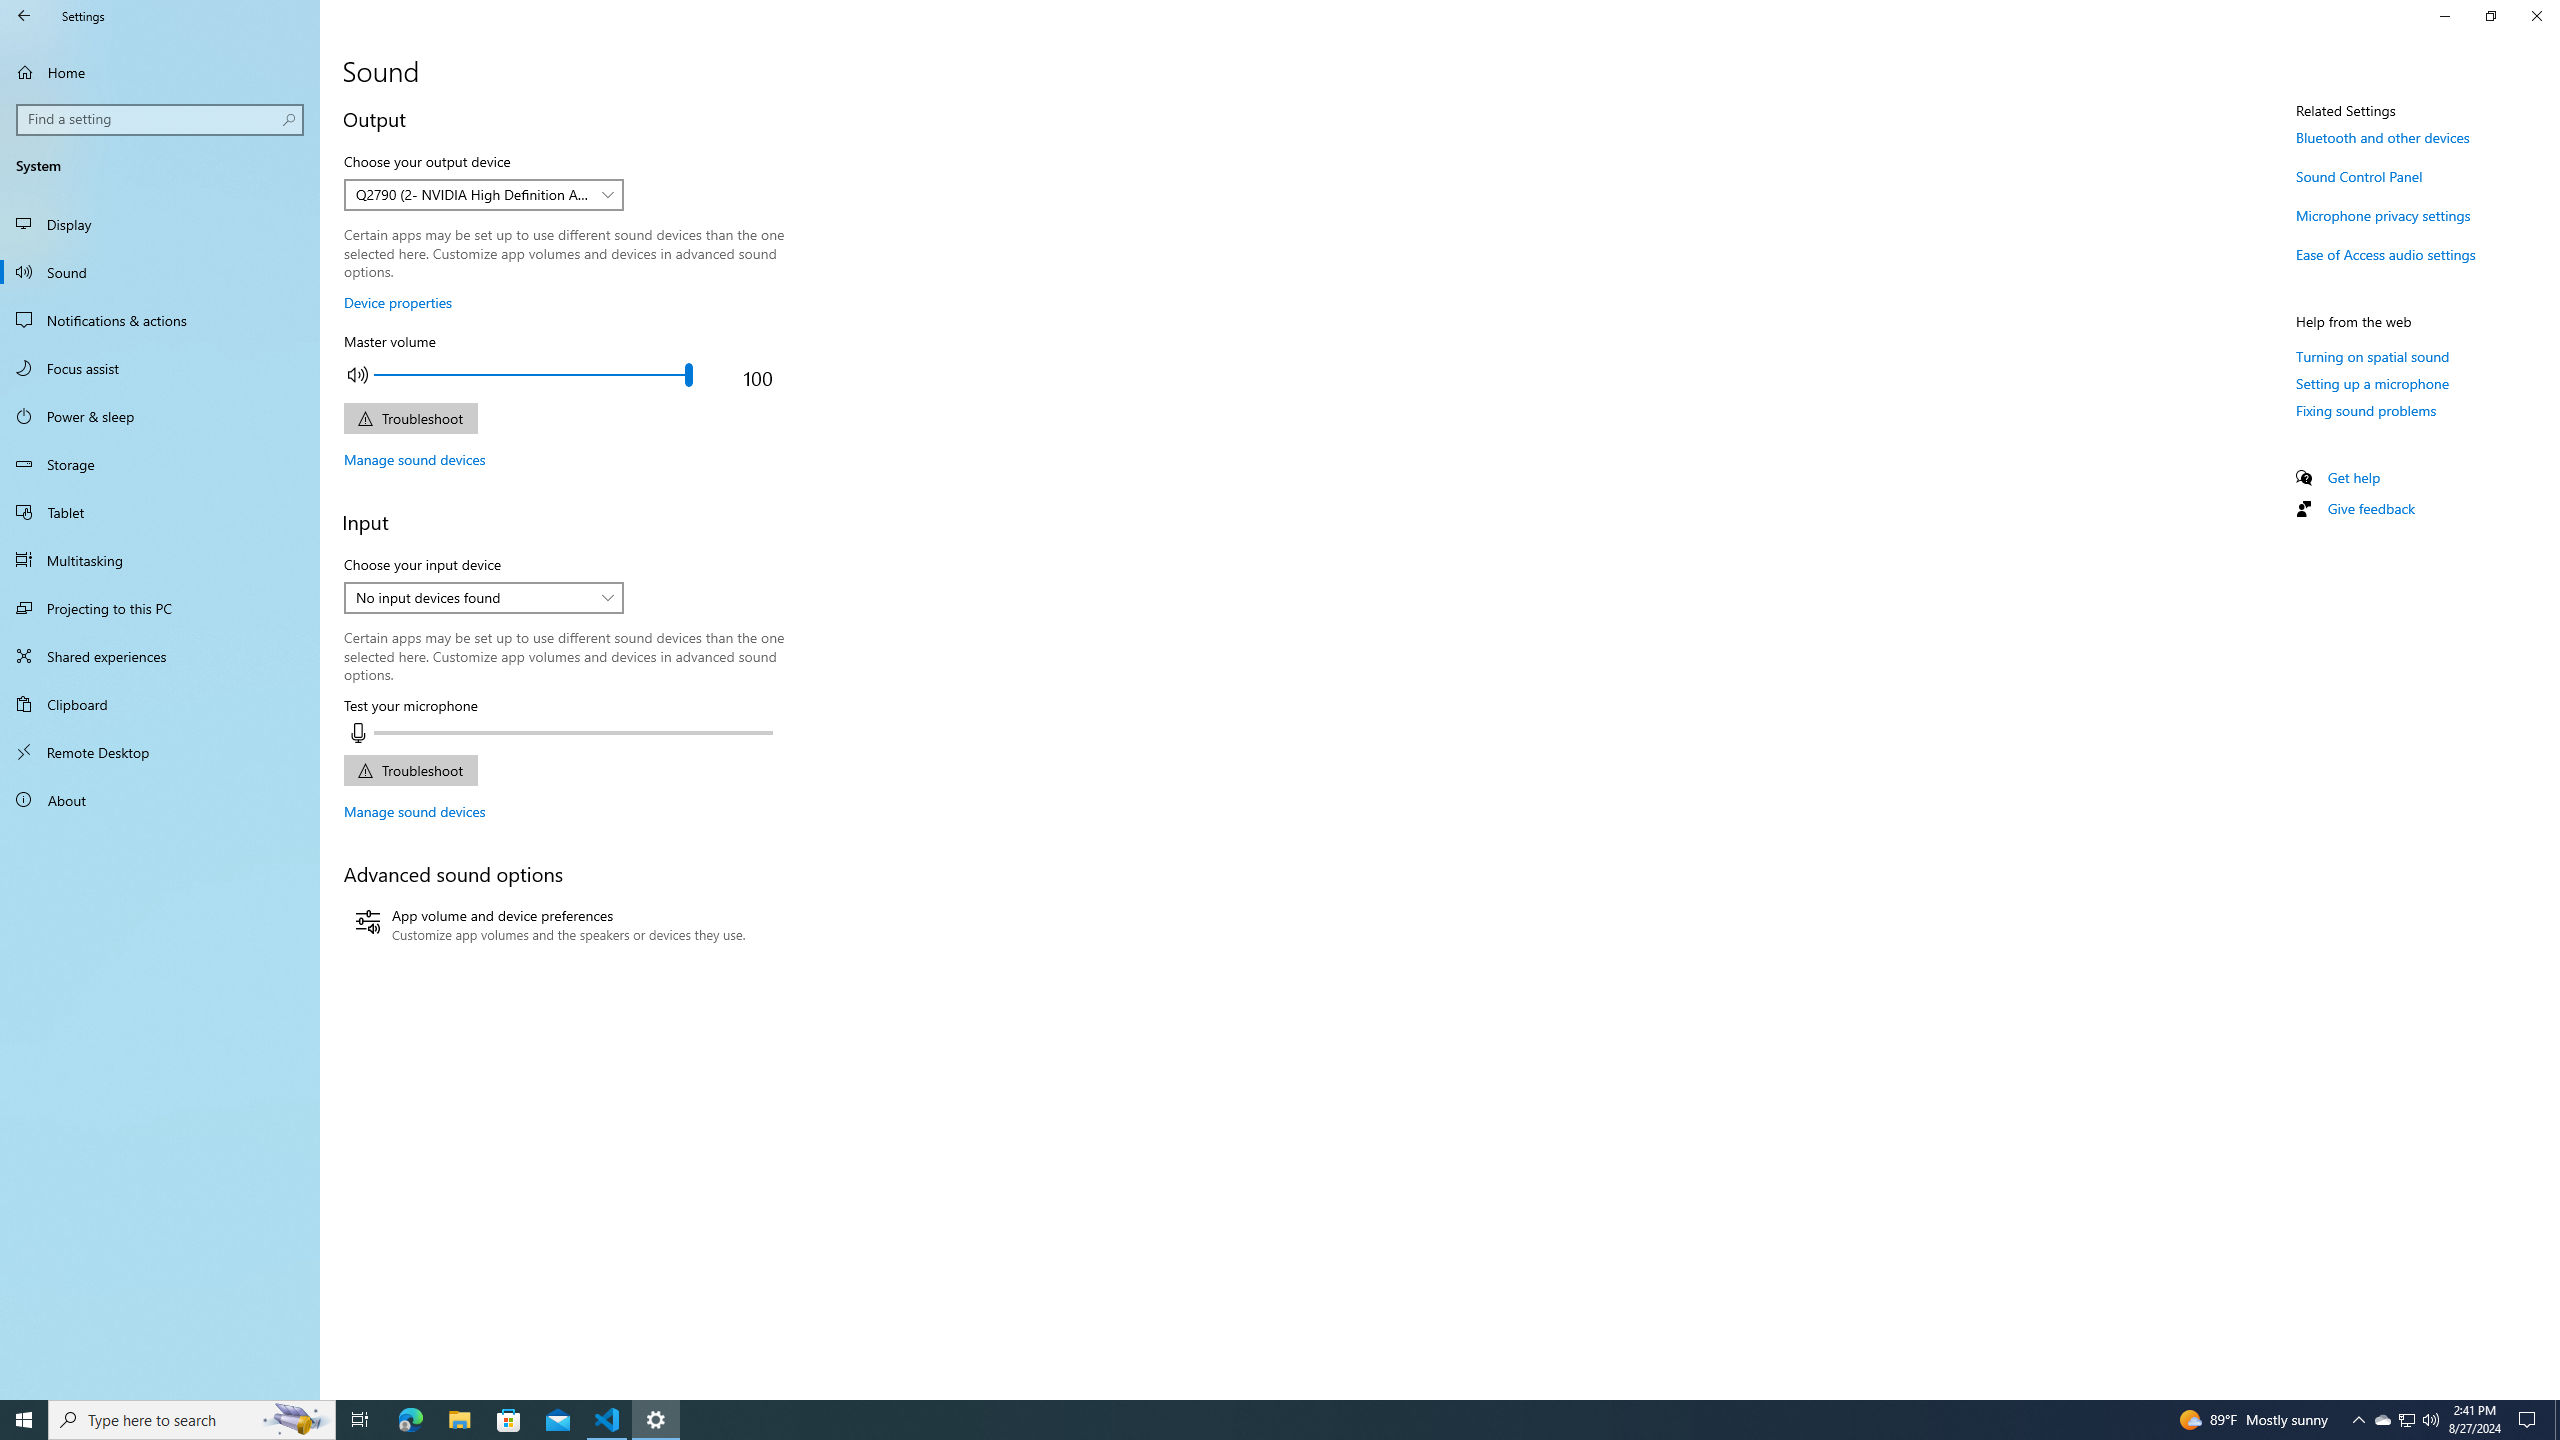 This screenshot has width=2560, height=1440. Describe the element at coordinates (533, 374) in the screenshot. I see `Adjust the master output volume` at that location.